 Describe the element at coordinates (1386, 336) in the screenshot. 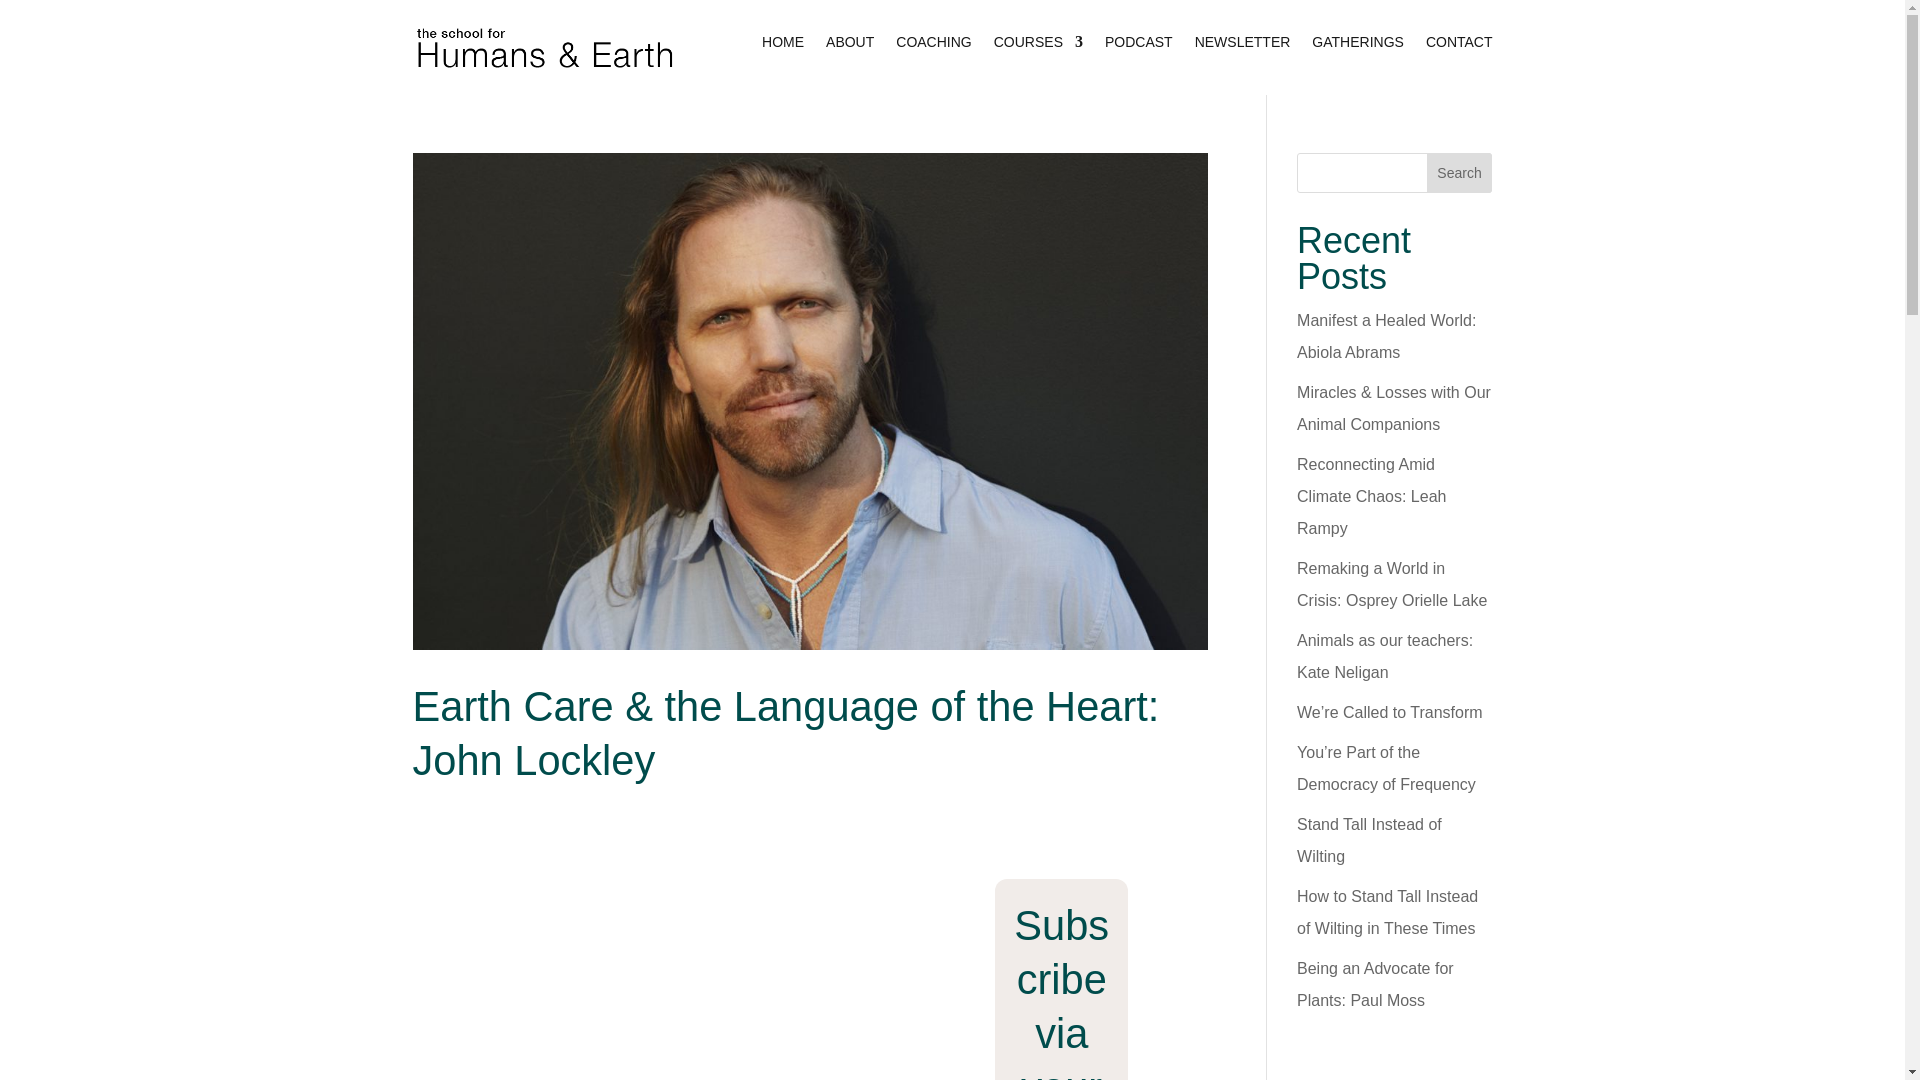

I see `Manifest a Healed World: Abiola Abrams` at that location.